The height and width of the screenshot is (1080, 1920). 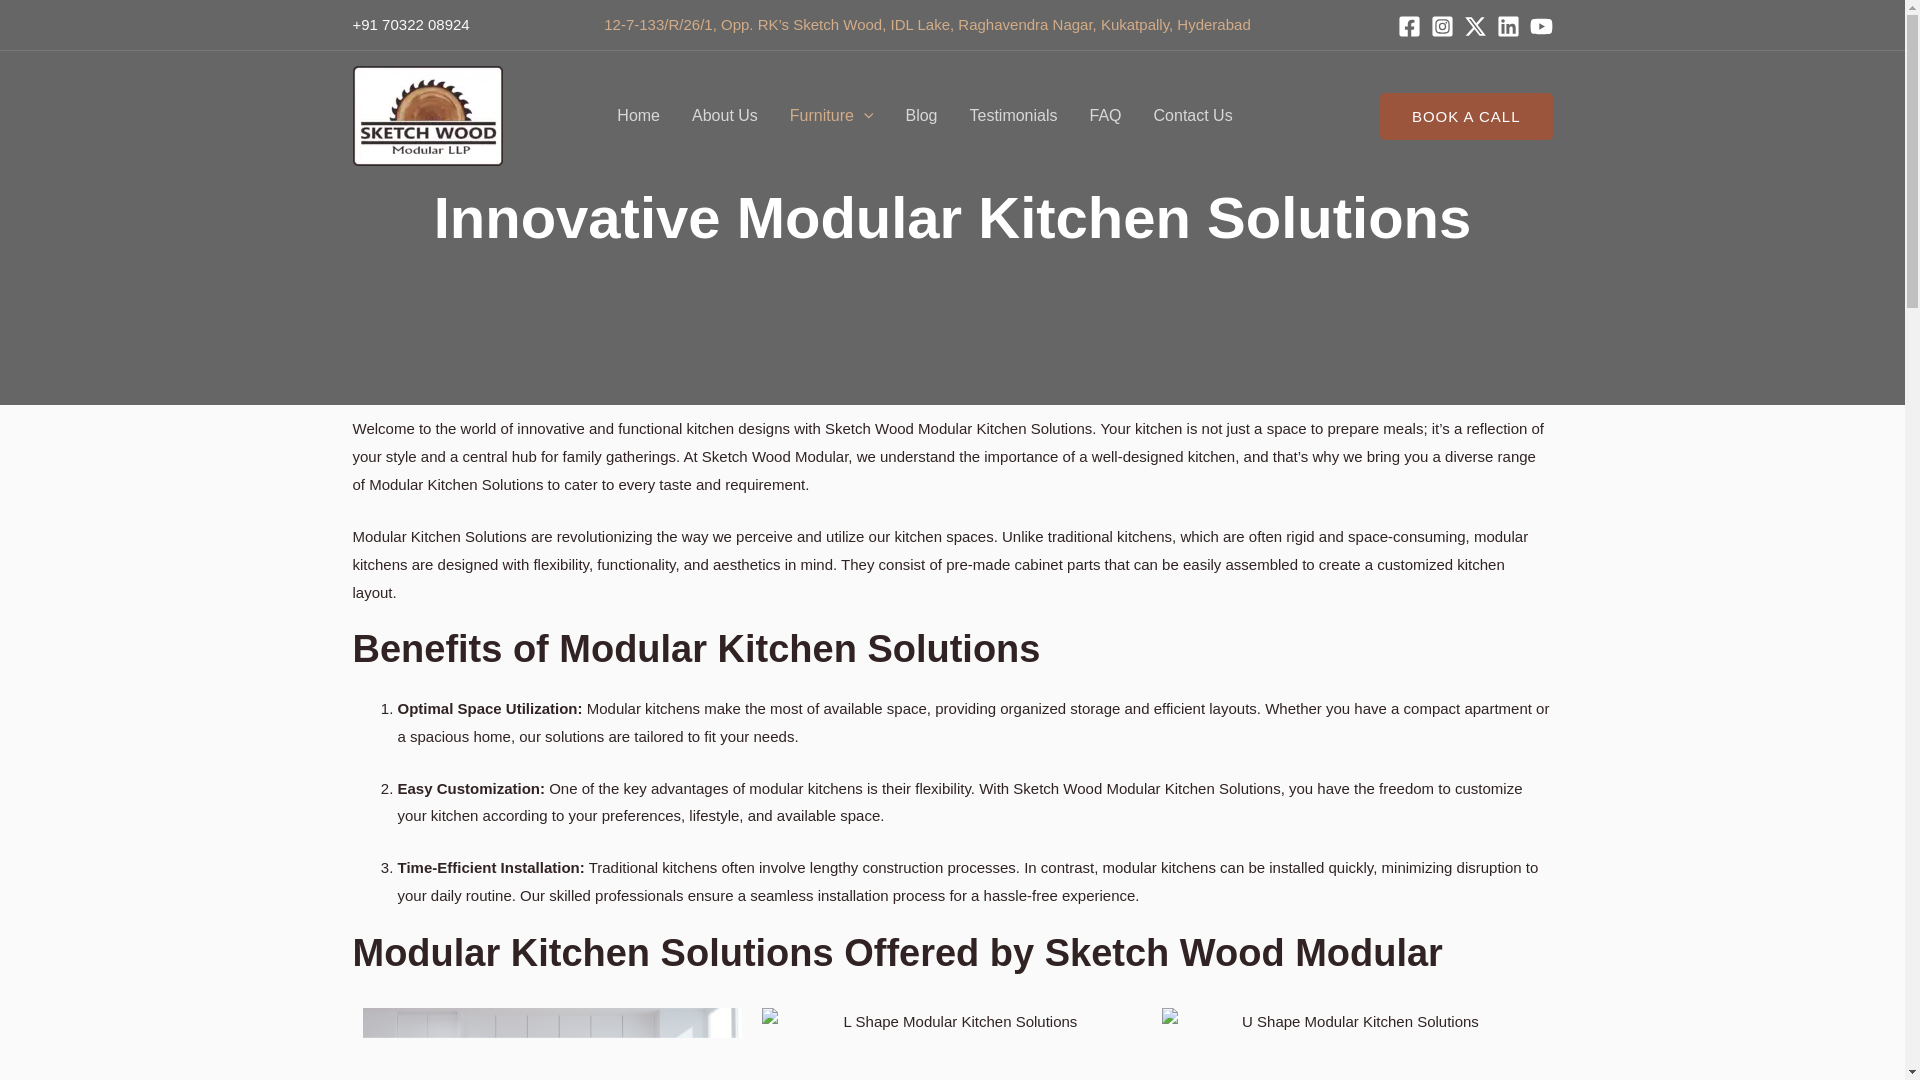 What do you see at coordinates (920, 116) in the screenshot?
I see `Blog` at bounding box center [920, 116].